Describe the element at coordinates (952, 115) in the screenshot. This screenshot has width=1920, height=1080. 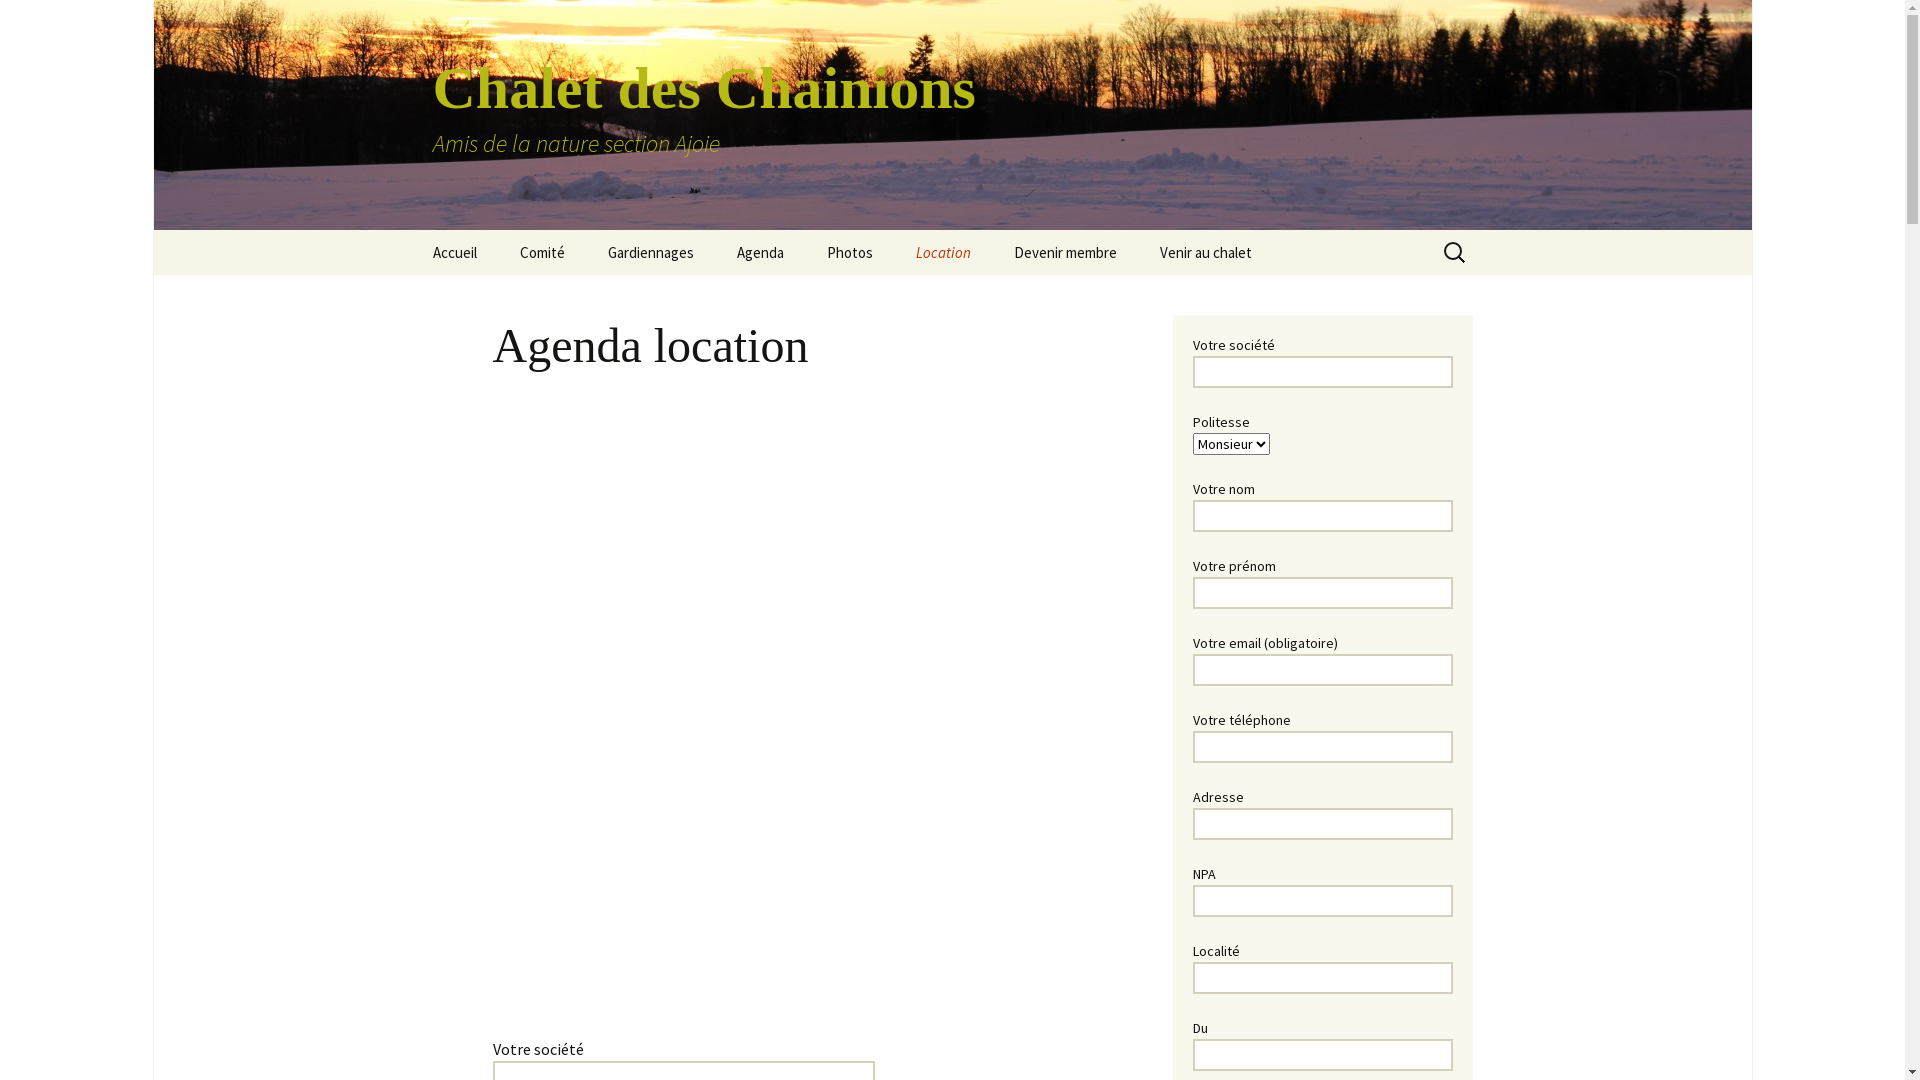
I see `Chalet des Chainions
Amis de la nature section Ajoie` at that location.